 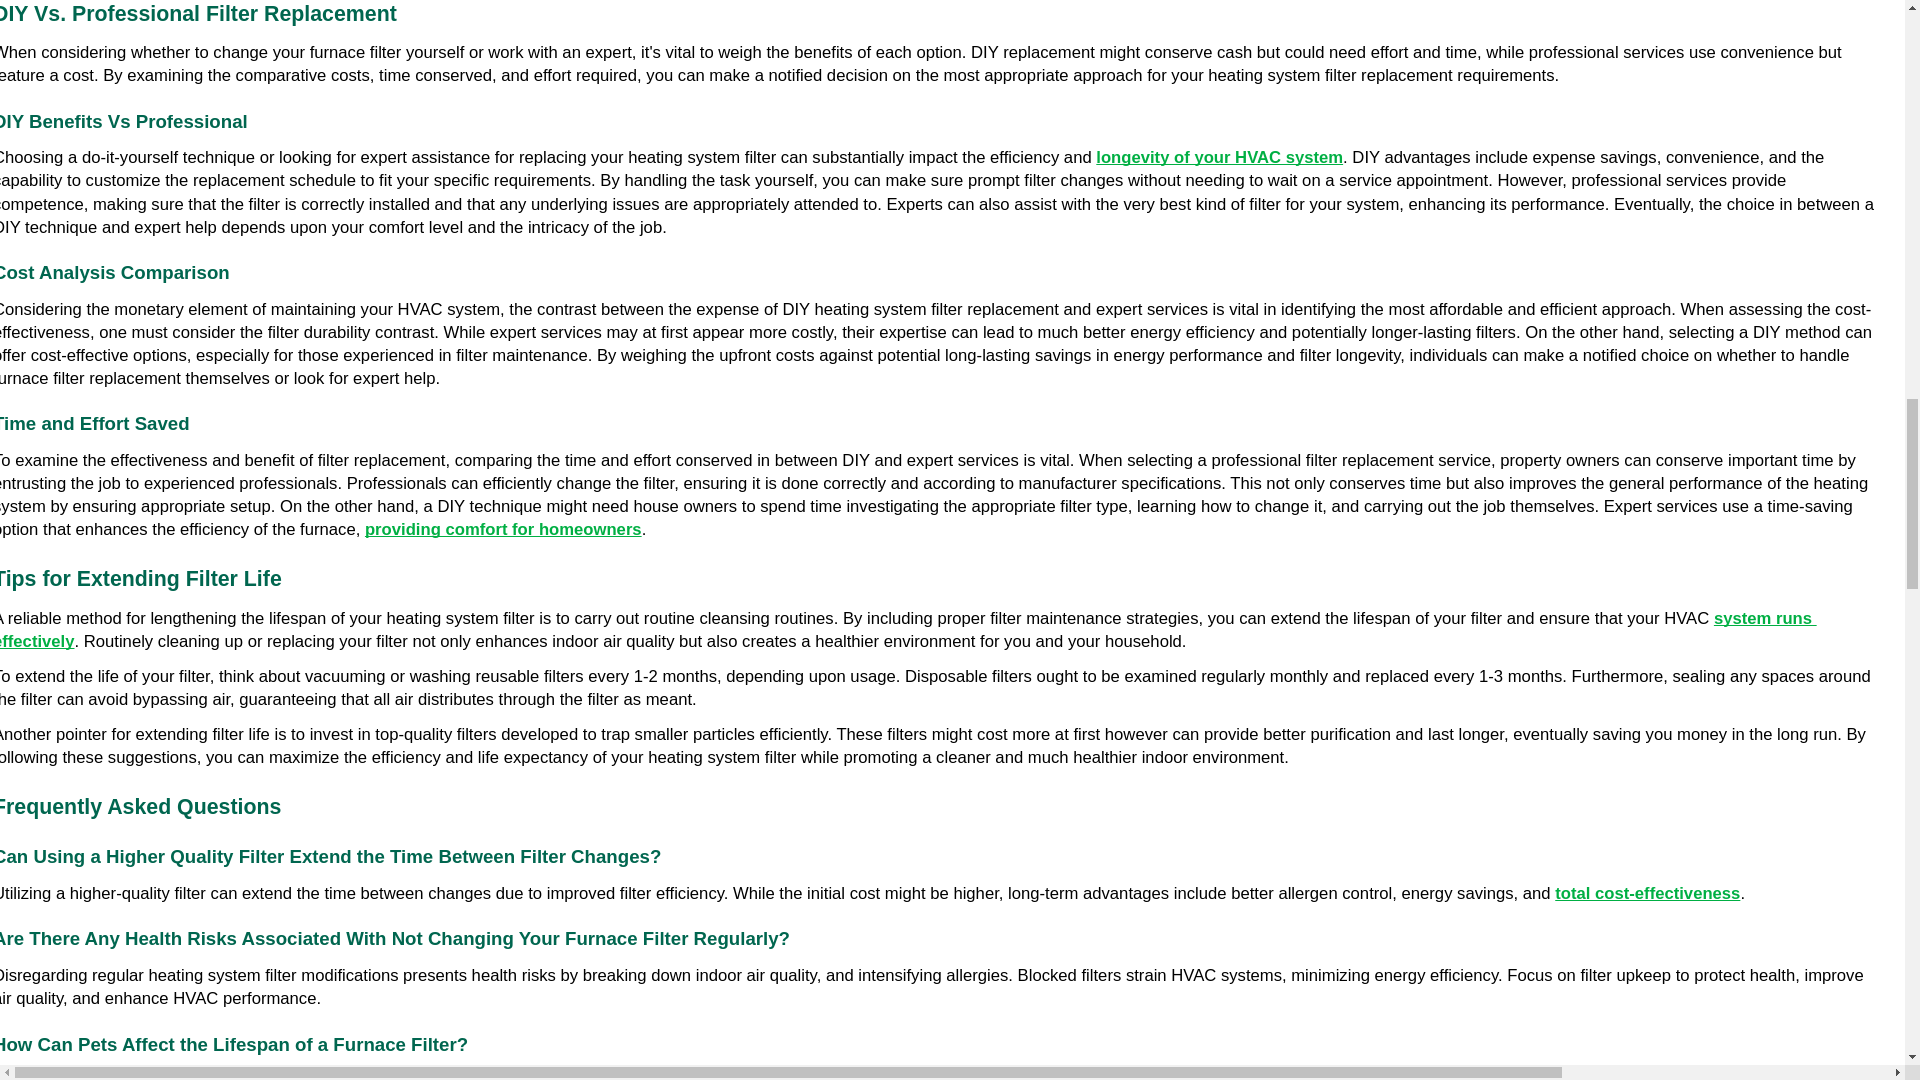 What do you see at coordinates (1219, 158) in the screenshot?
I see `longevity of your HVAC system` at bounding box center [1219, 158].